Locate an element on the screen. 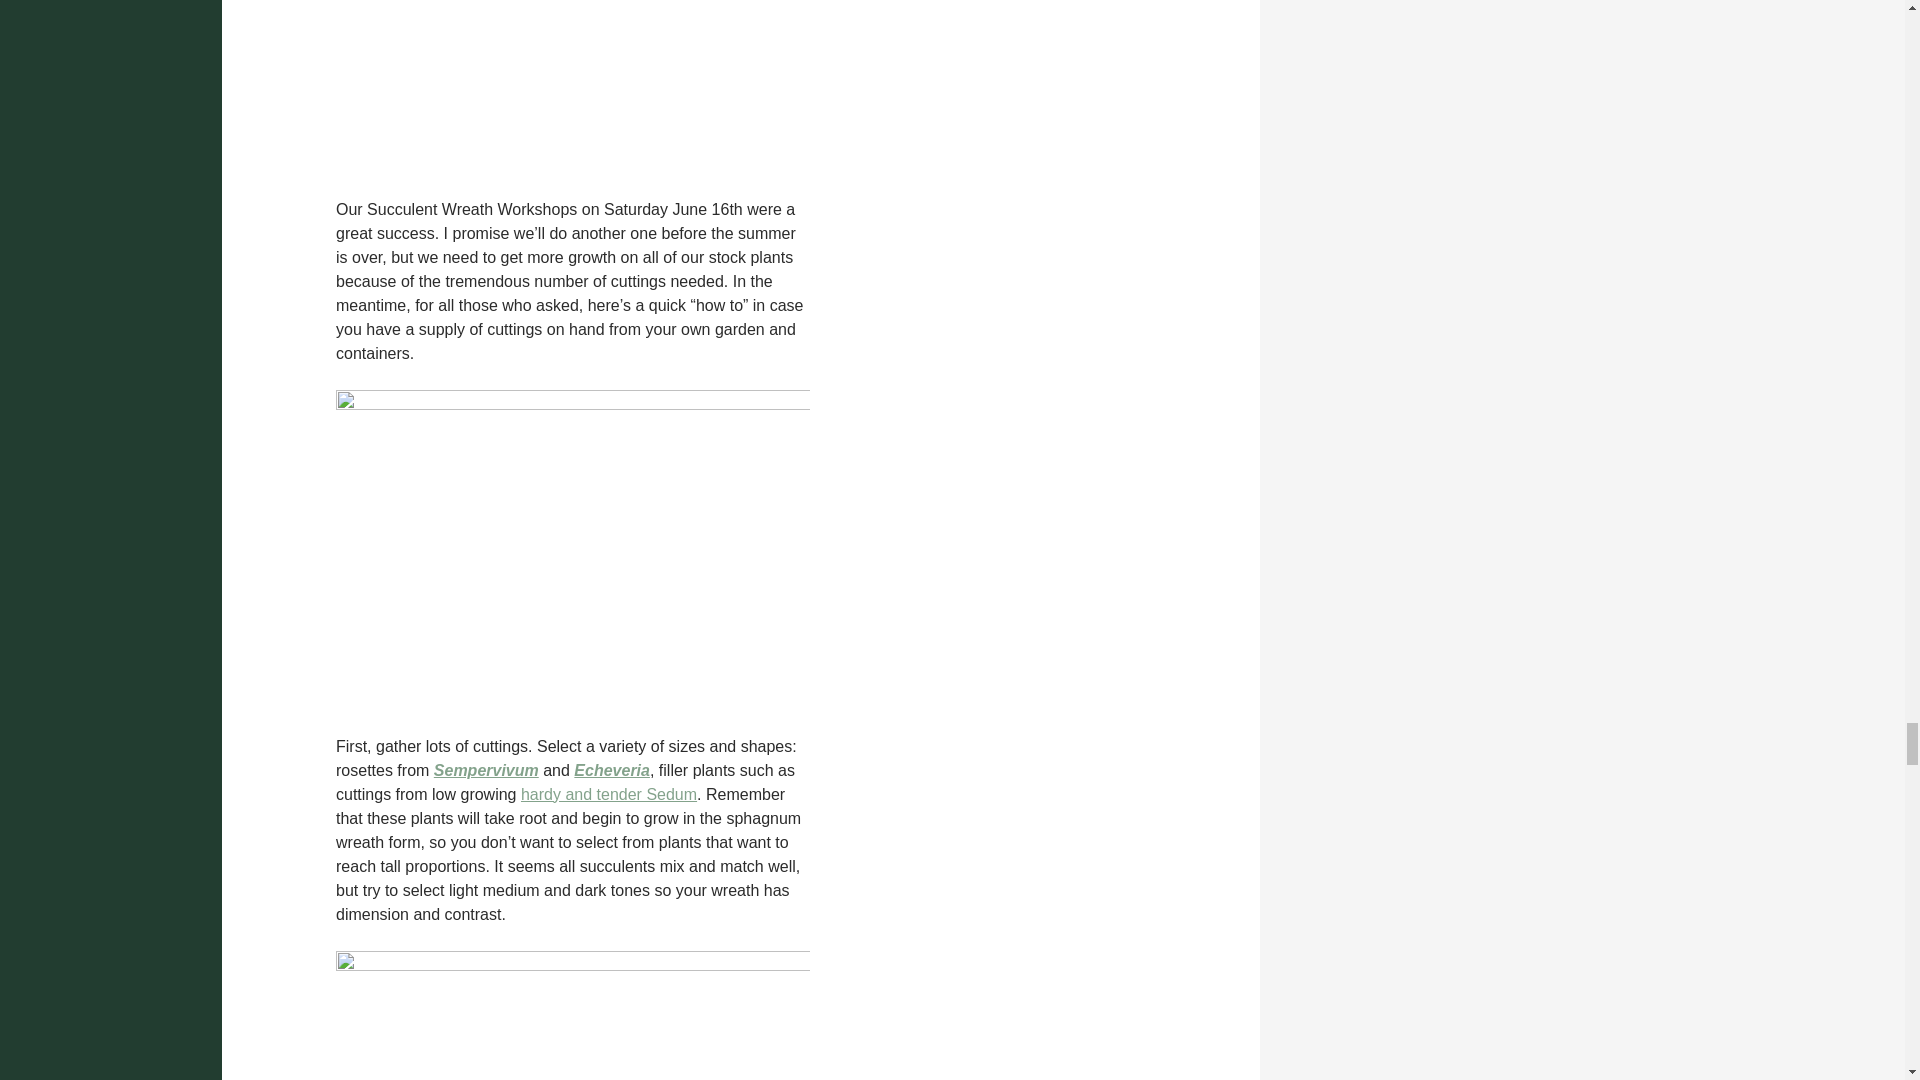 The image size is (1920, 1080). succulent wreath rosettes first is located at coordinates (573, 1016).